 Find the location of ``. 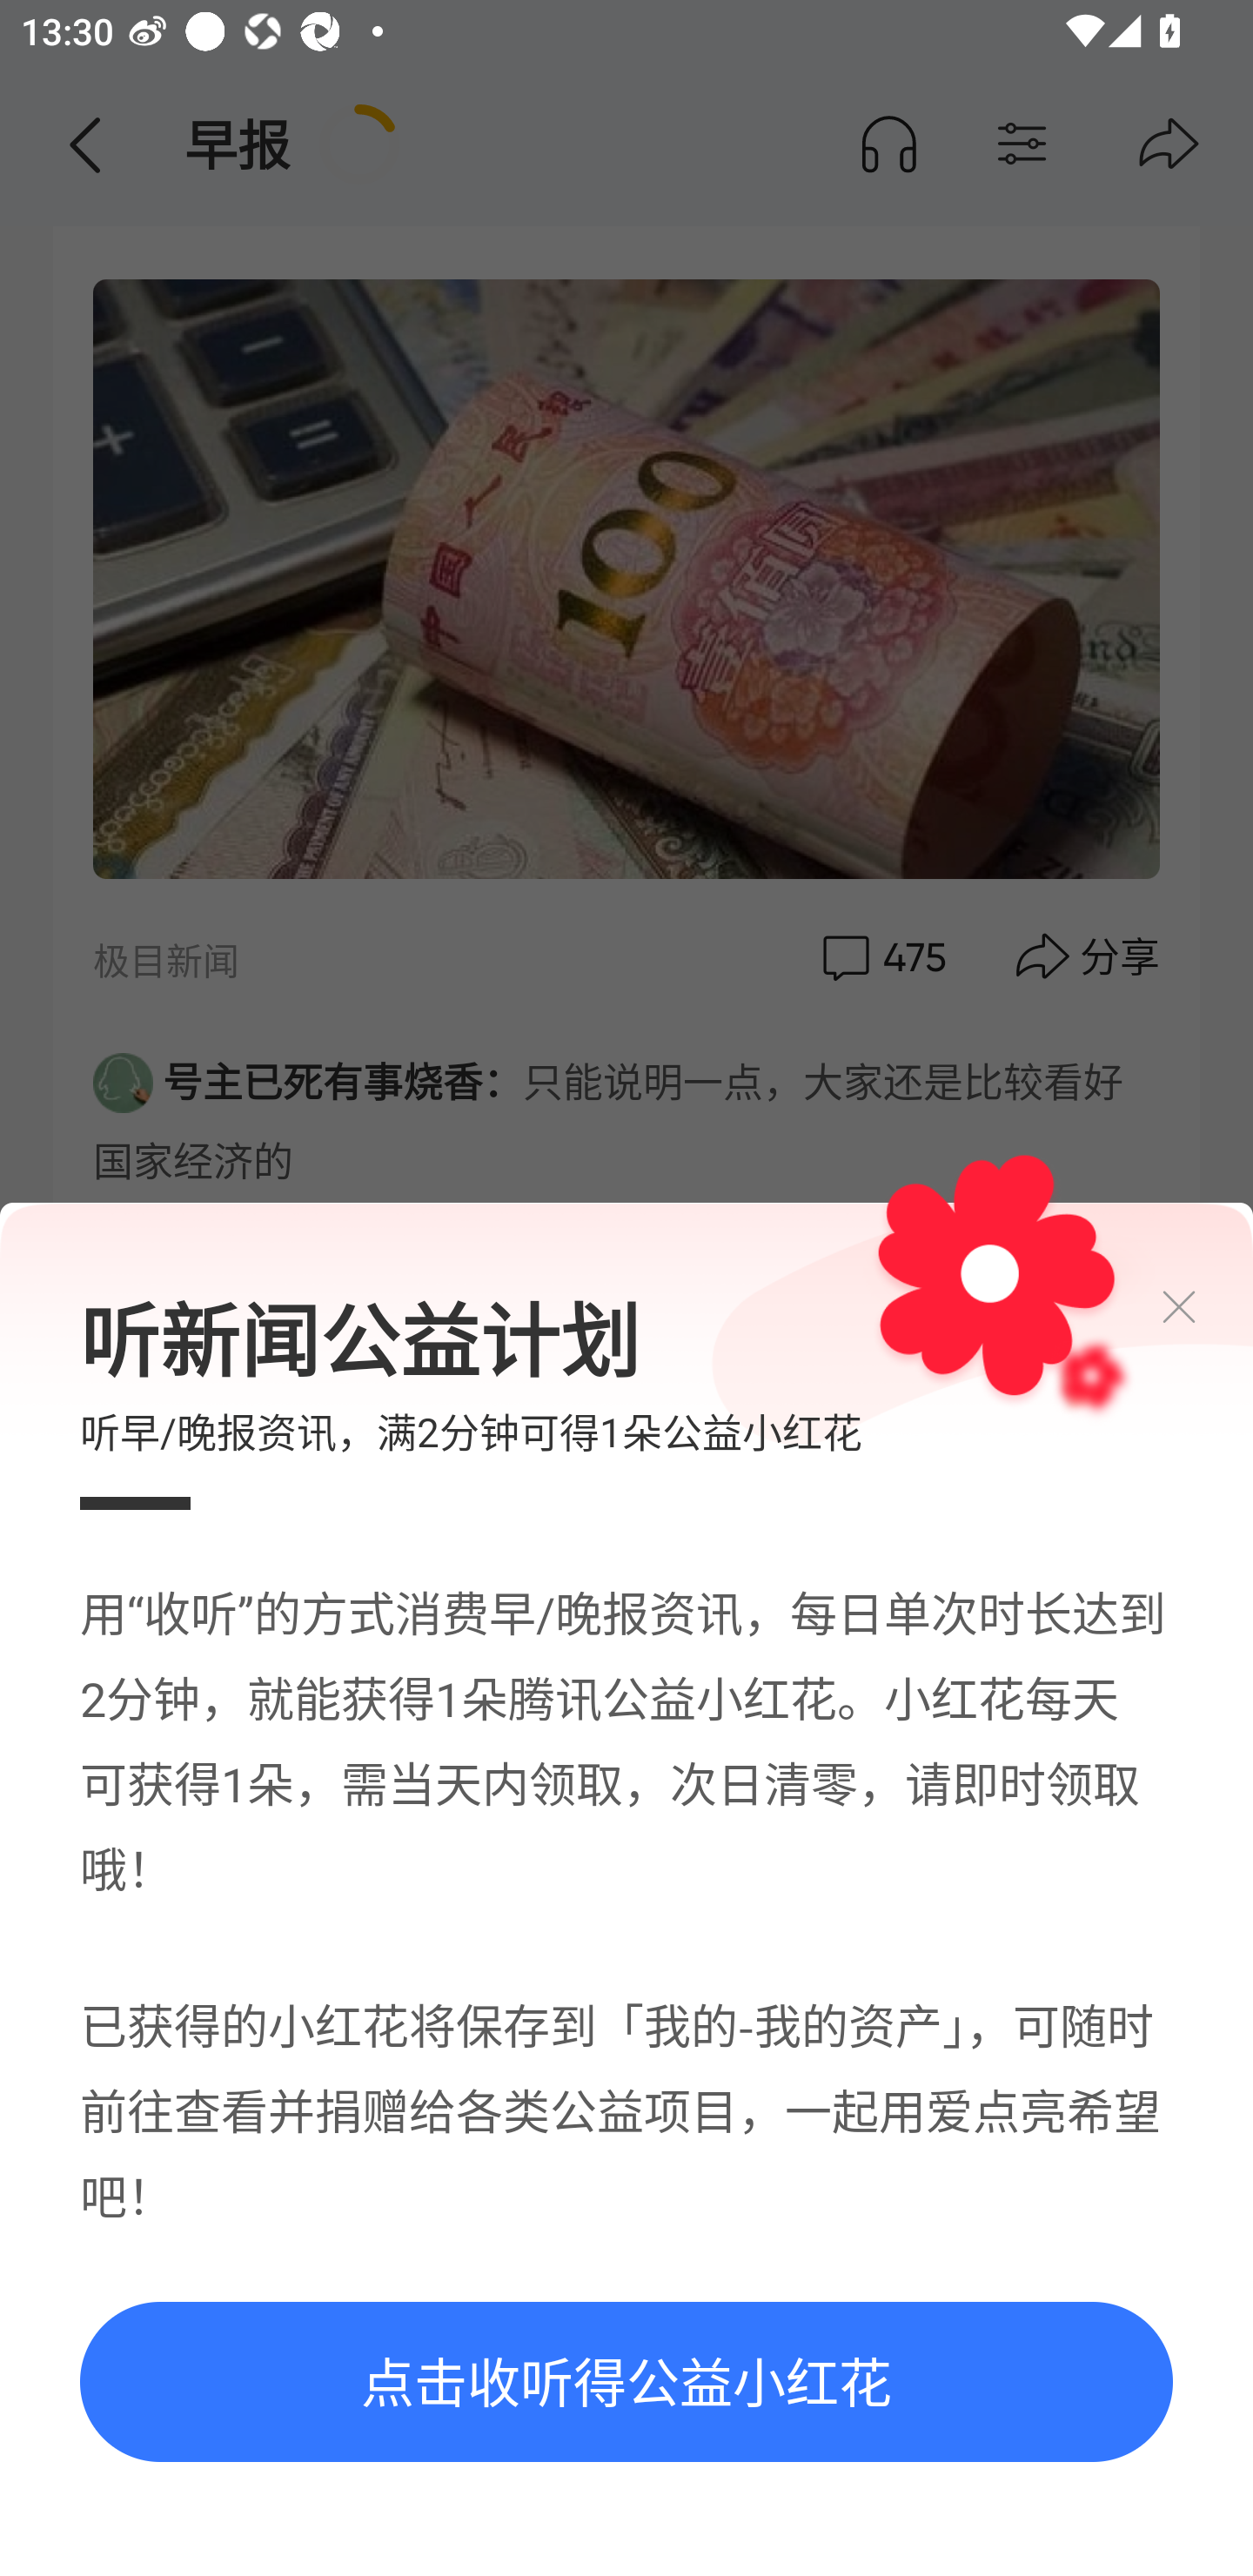

 is located at coordinates (1204, 1307).